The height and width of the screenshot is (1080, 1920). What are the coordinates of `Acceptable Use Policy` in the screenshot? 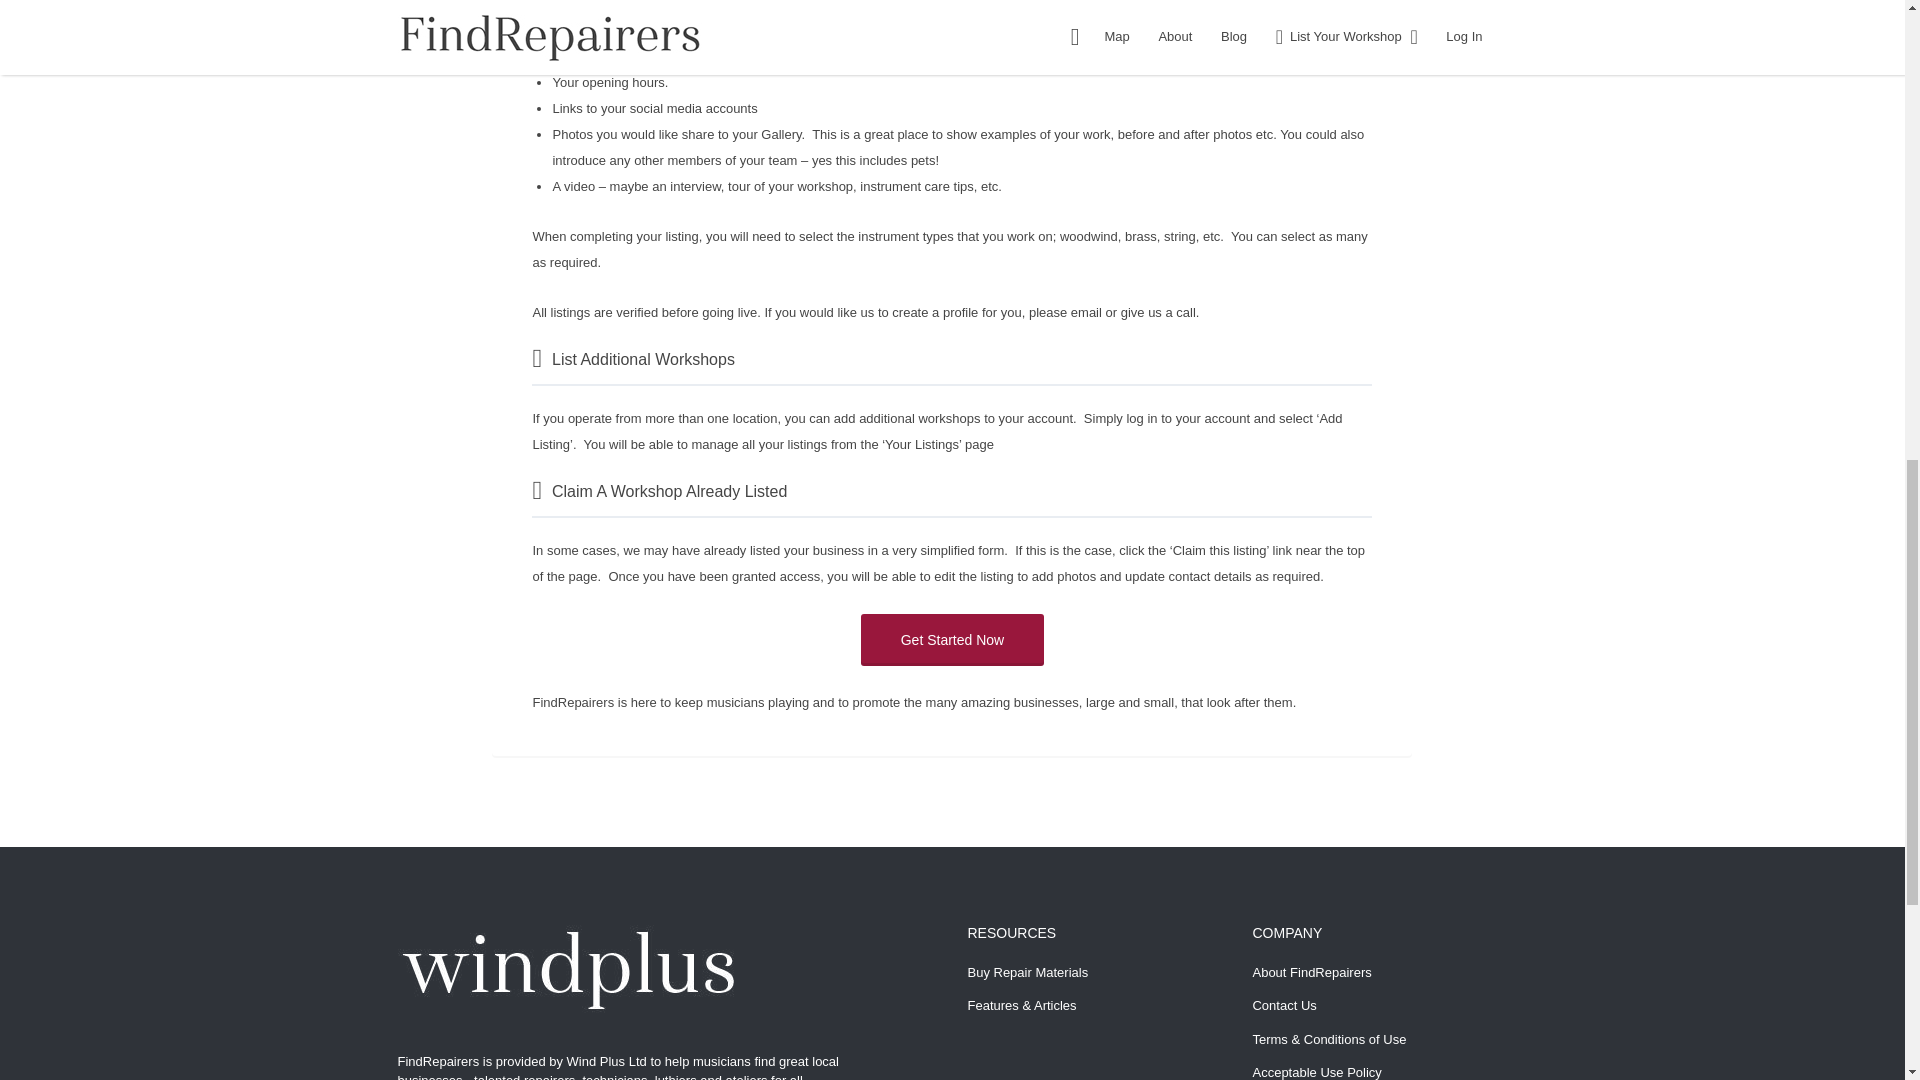 It's located at (1316, 1072).